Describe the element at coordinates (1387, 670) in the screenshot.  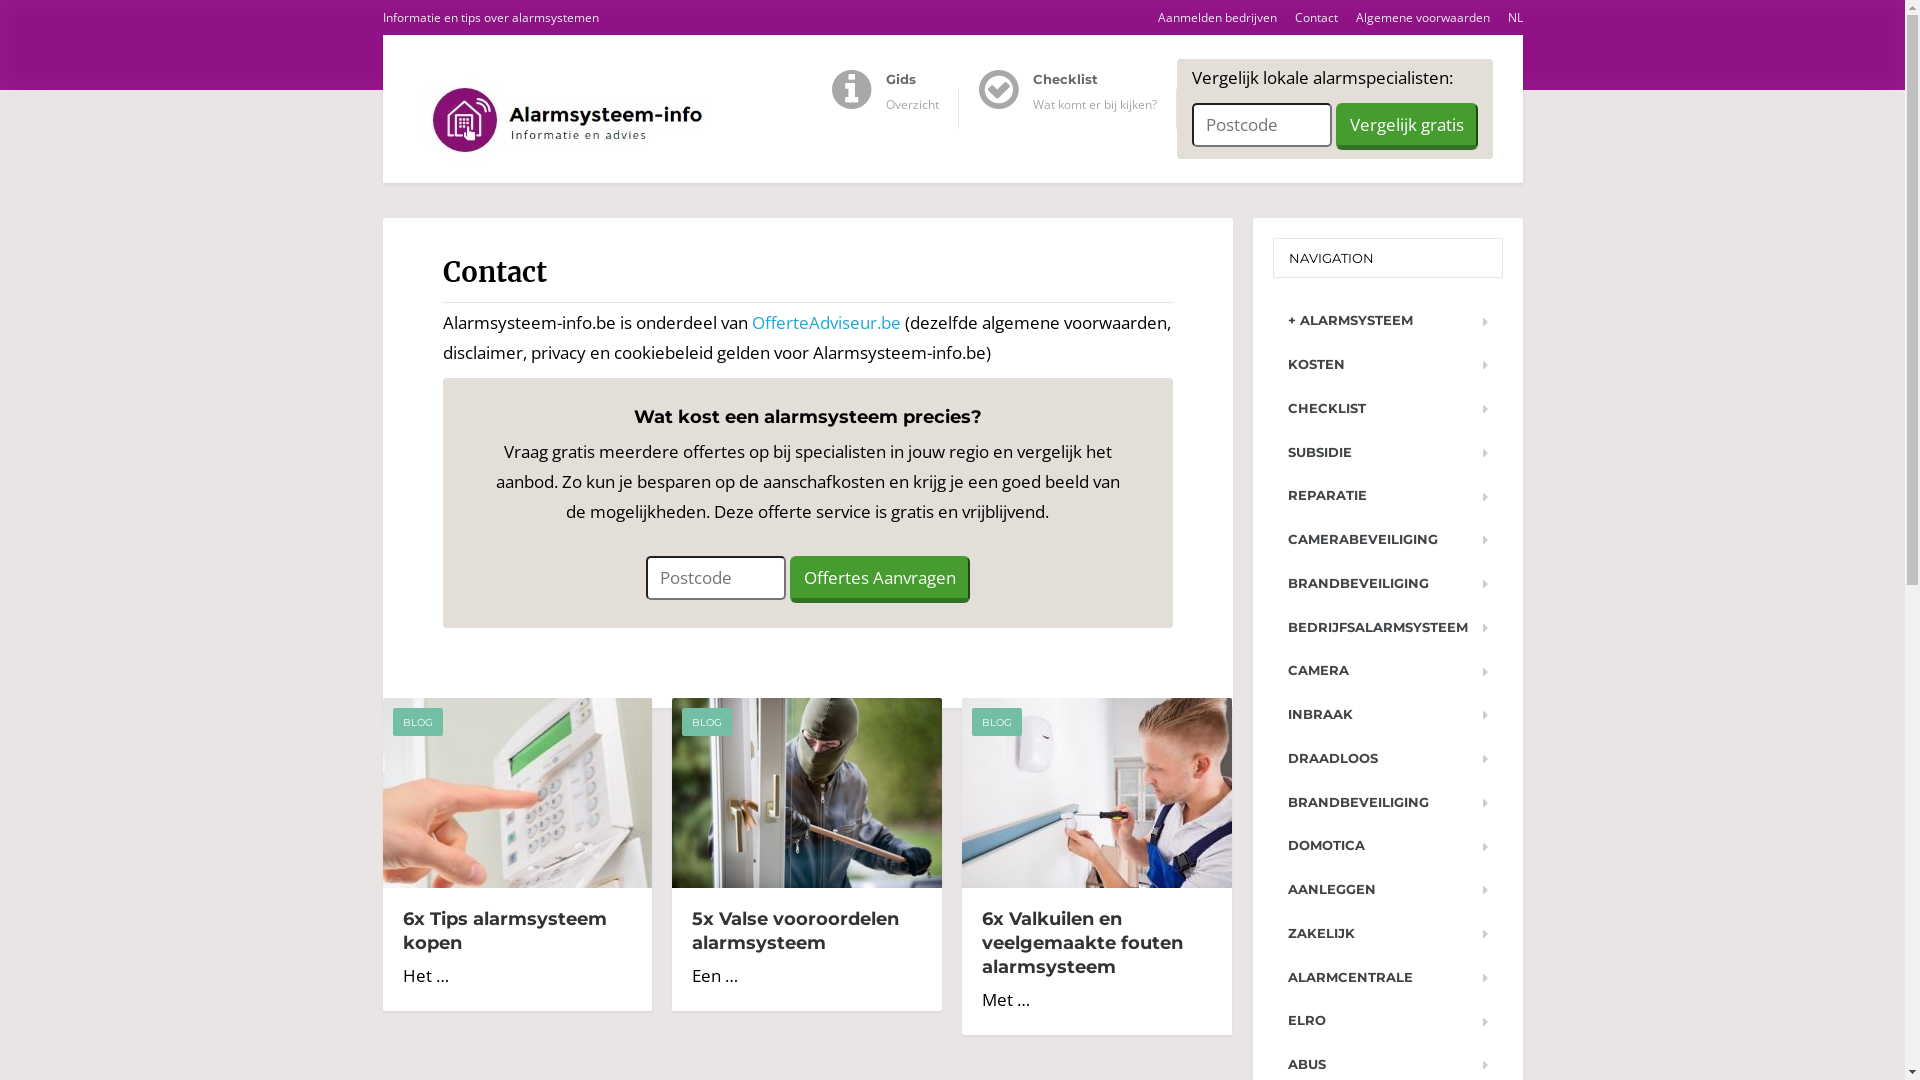
I see `CAMERA` at that location.